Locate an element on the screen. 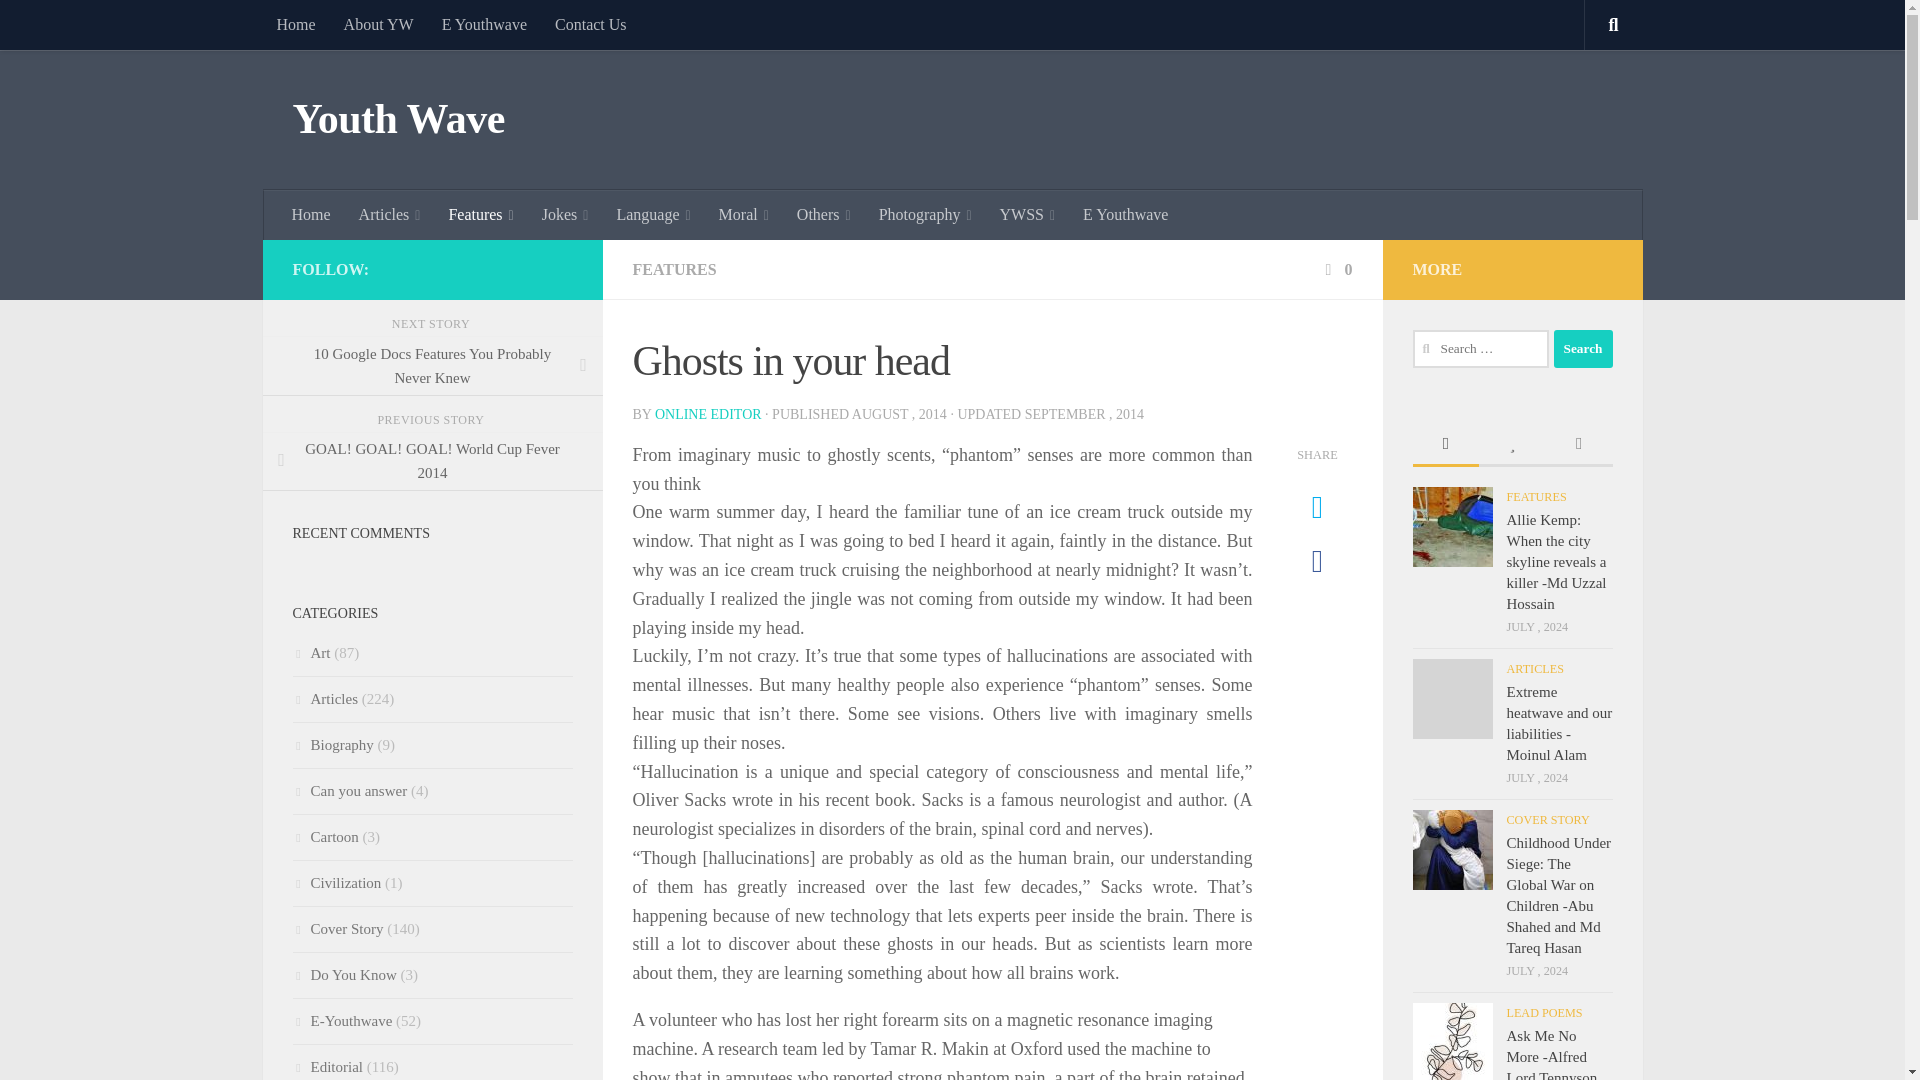 Image resolution: width=1920 pixels, height=1080 pixels. Posts by Online Editor is located at coordinates (708, 414).